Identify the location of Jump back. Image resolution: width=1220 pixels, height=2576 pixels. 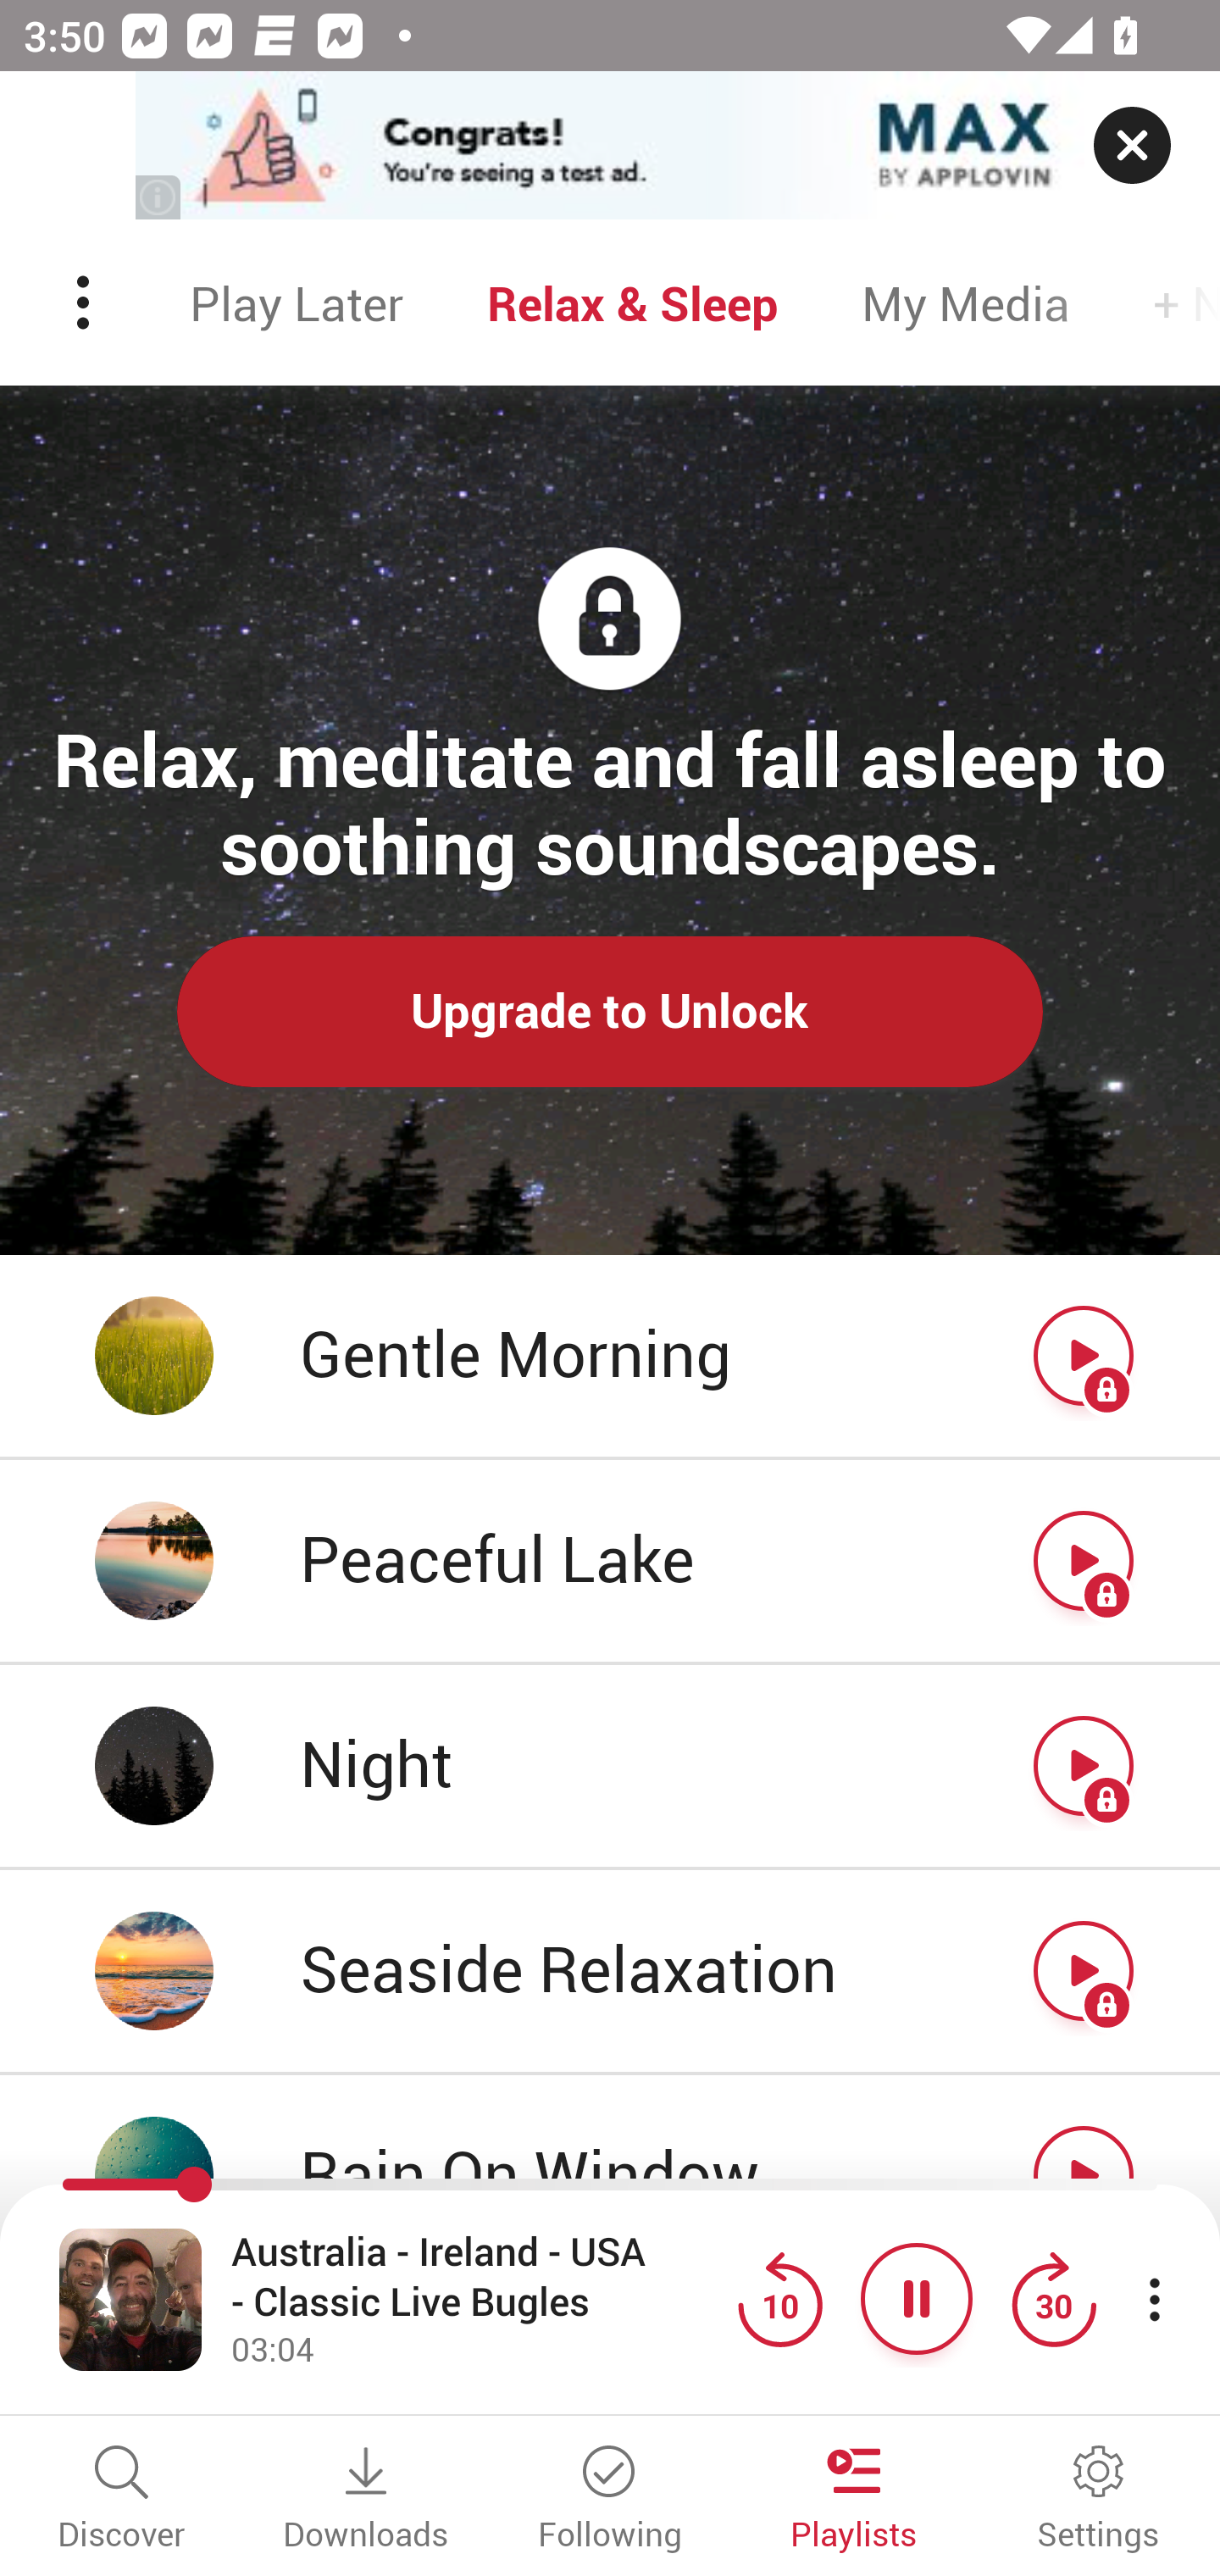
(779, 2298).